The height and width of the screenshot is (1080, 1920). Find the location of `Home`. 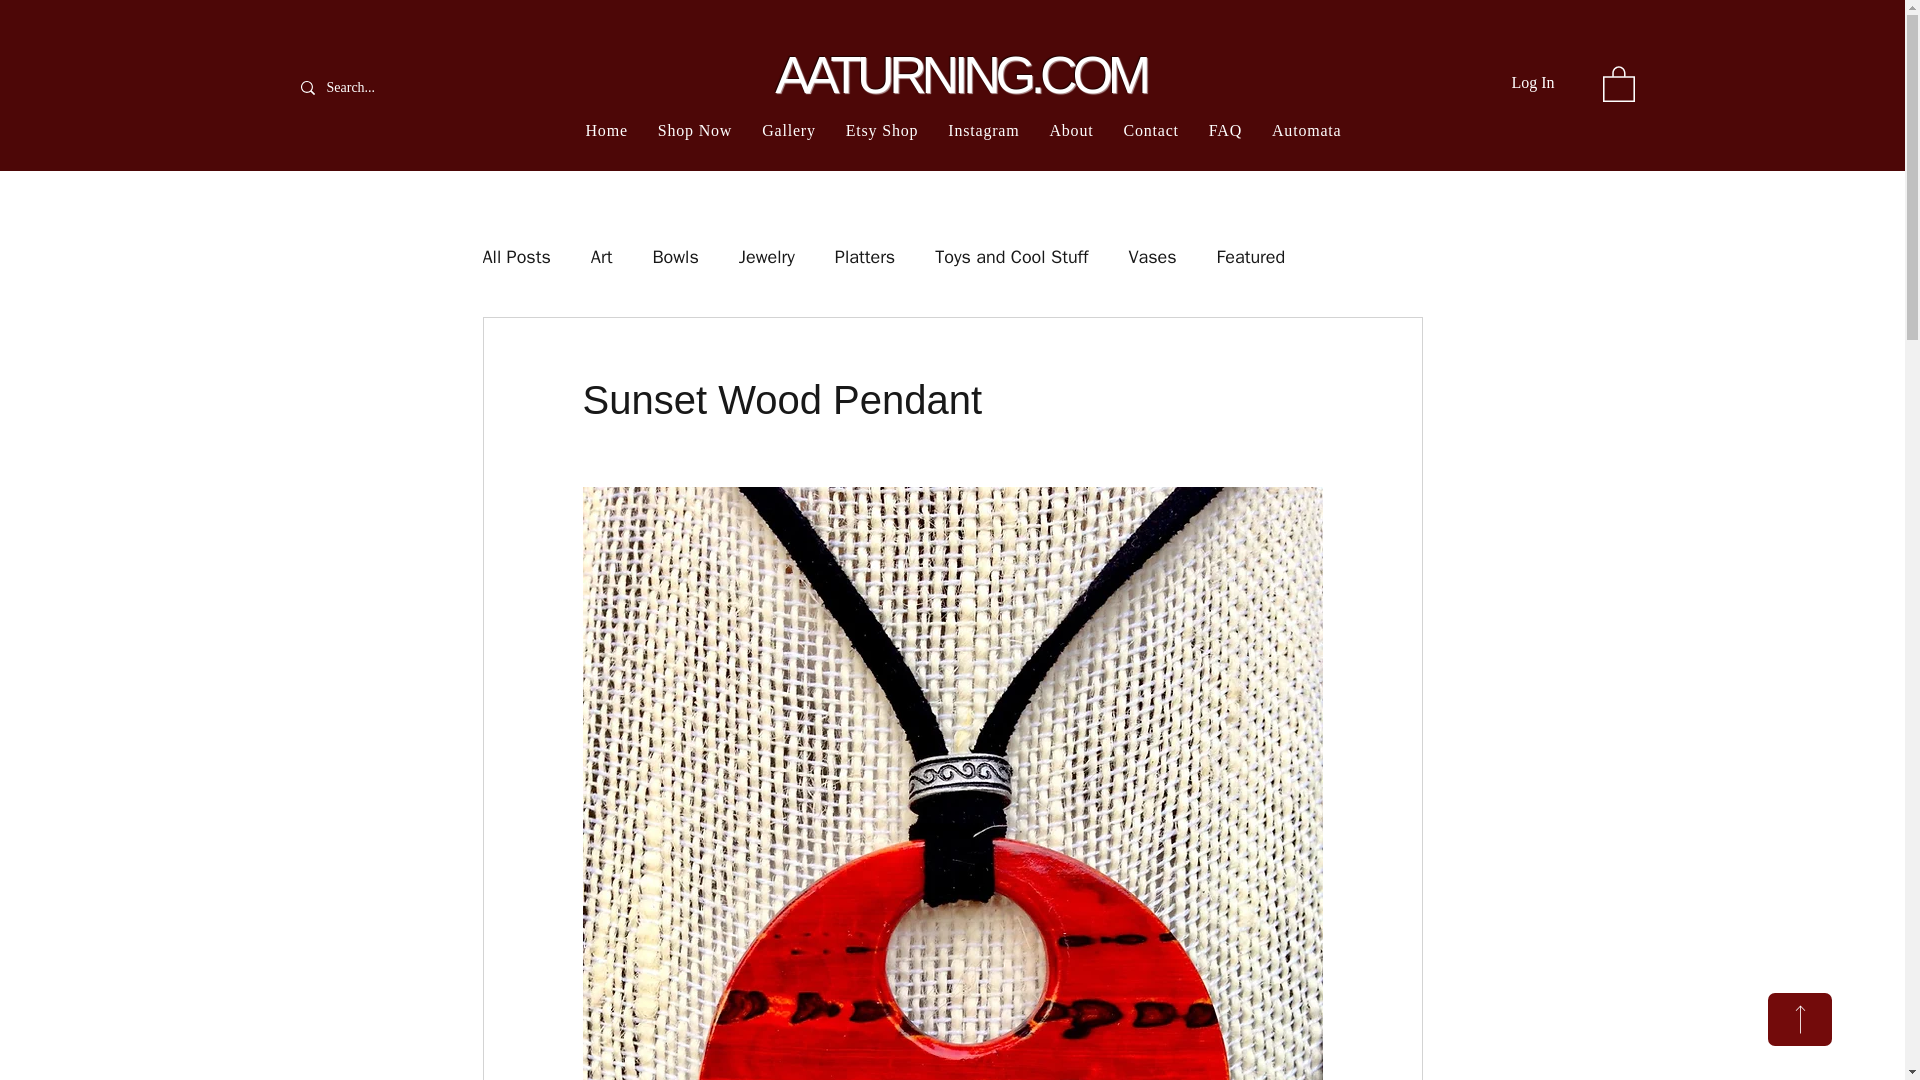

Home is located at coordinates (606, 131).